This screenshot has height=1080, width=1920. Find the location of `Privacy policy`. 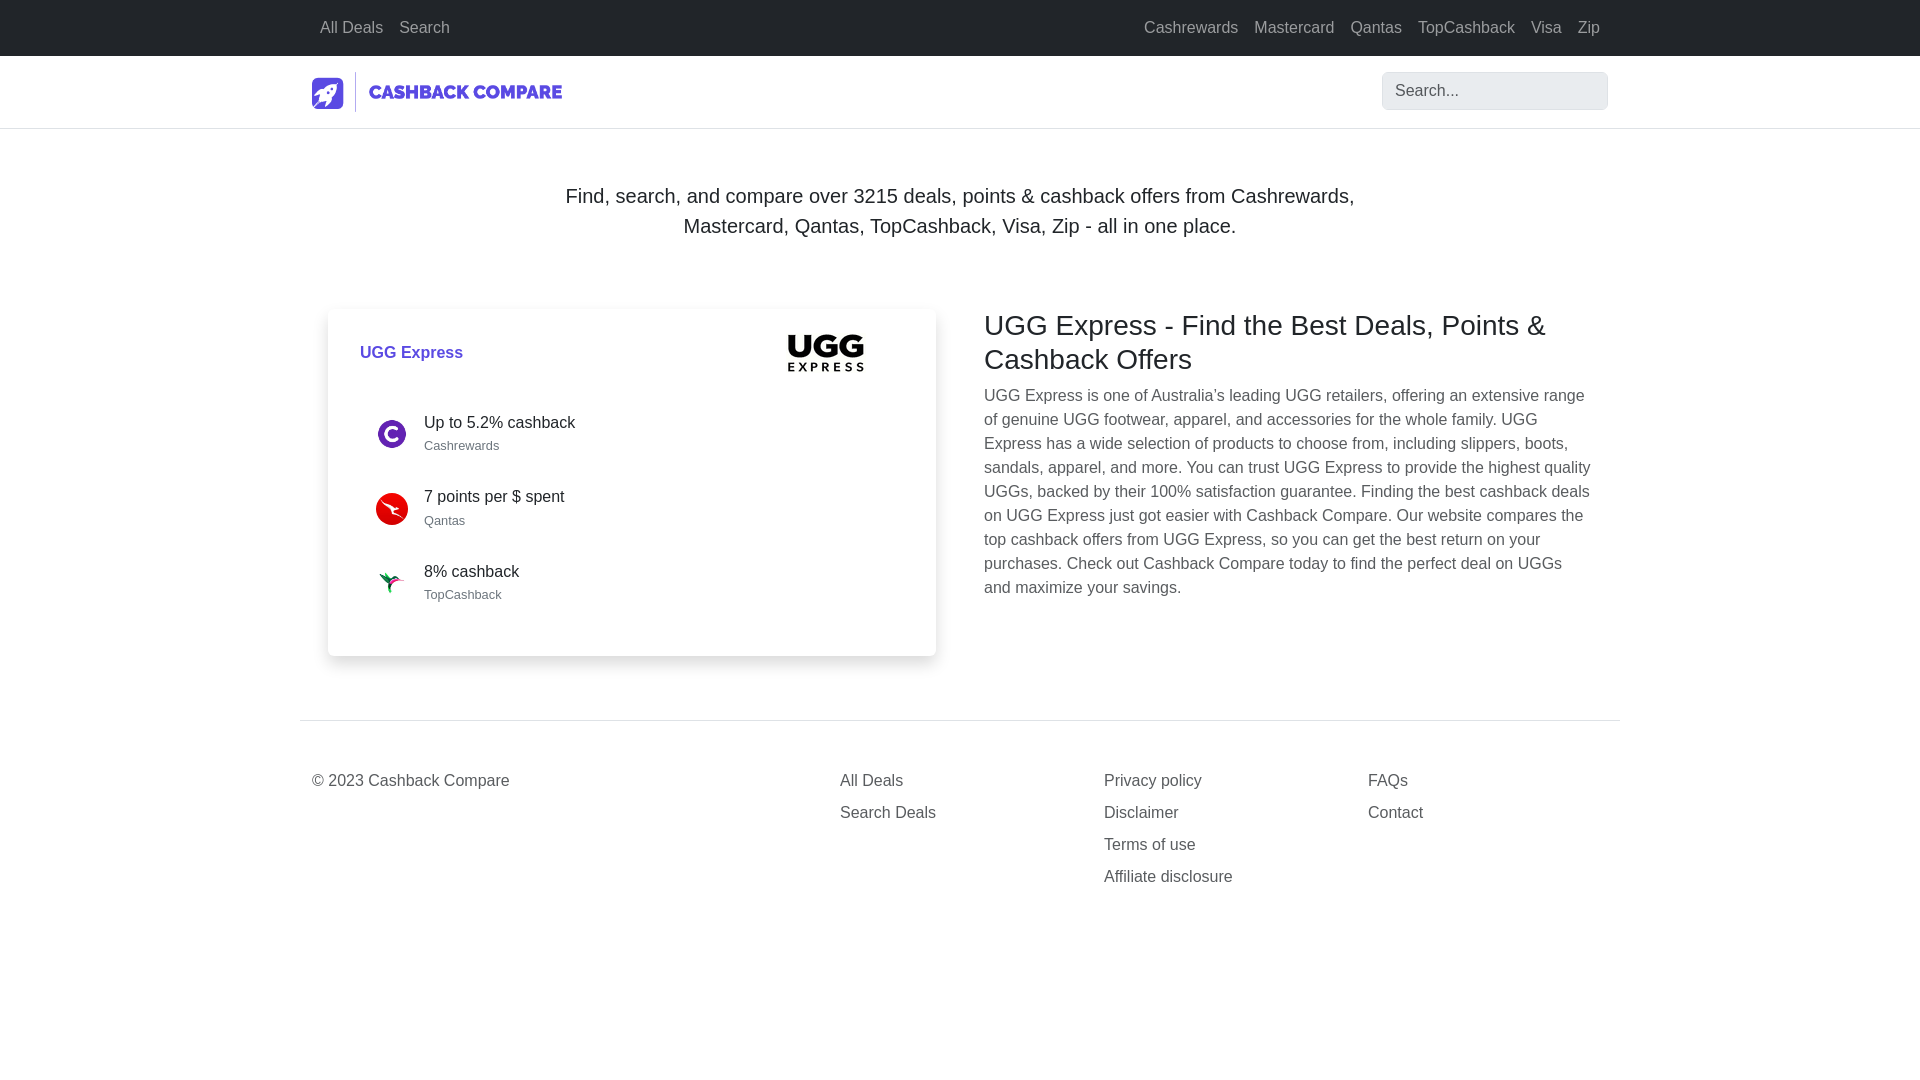

Privacy policy is located at coordinates (1224, 780).